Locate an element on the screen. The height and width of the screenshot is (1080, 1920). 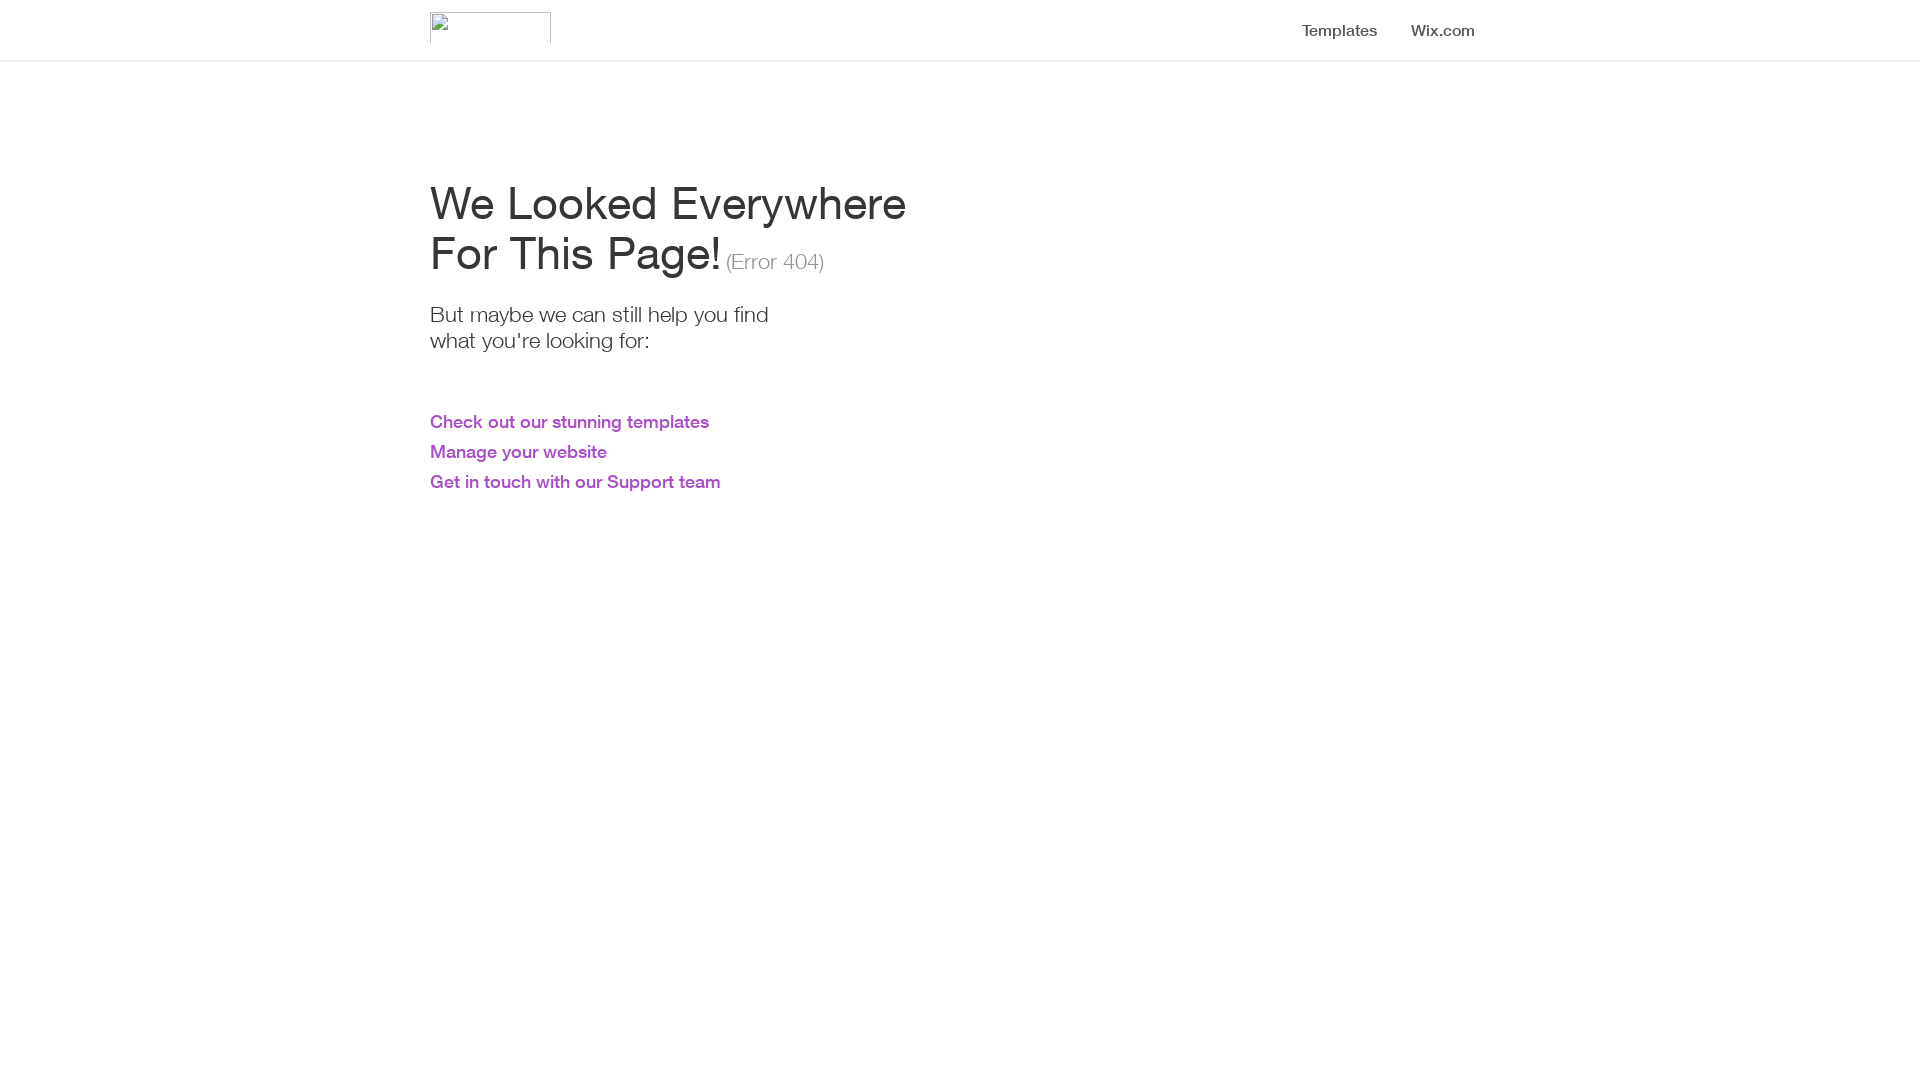
Get in touch with our Support team is located at coordinates (576, 481).